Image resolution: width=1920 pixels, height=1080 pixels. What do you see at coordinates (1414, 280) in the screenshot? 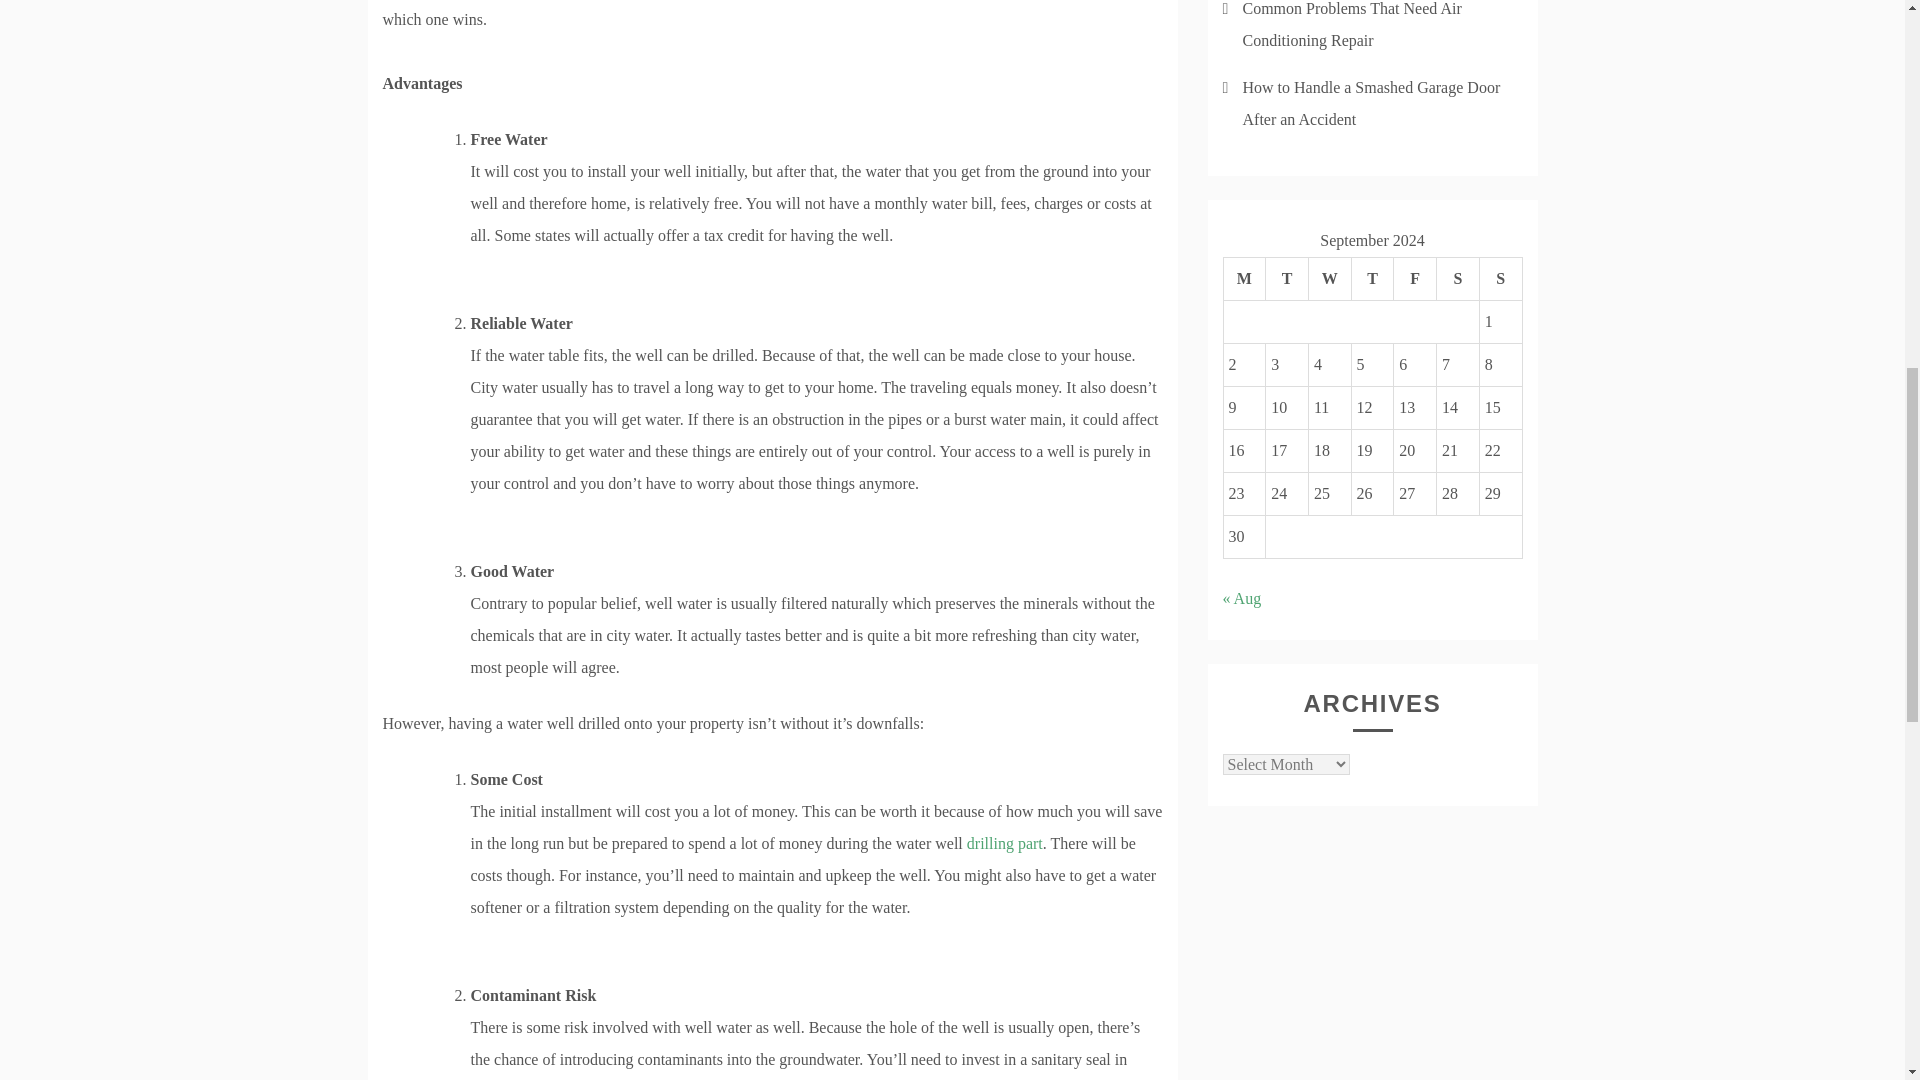
I see `Friday` at bounding box center [1414, 280].